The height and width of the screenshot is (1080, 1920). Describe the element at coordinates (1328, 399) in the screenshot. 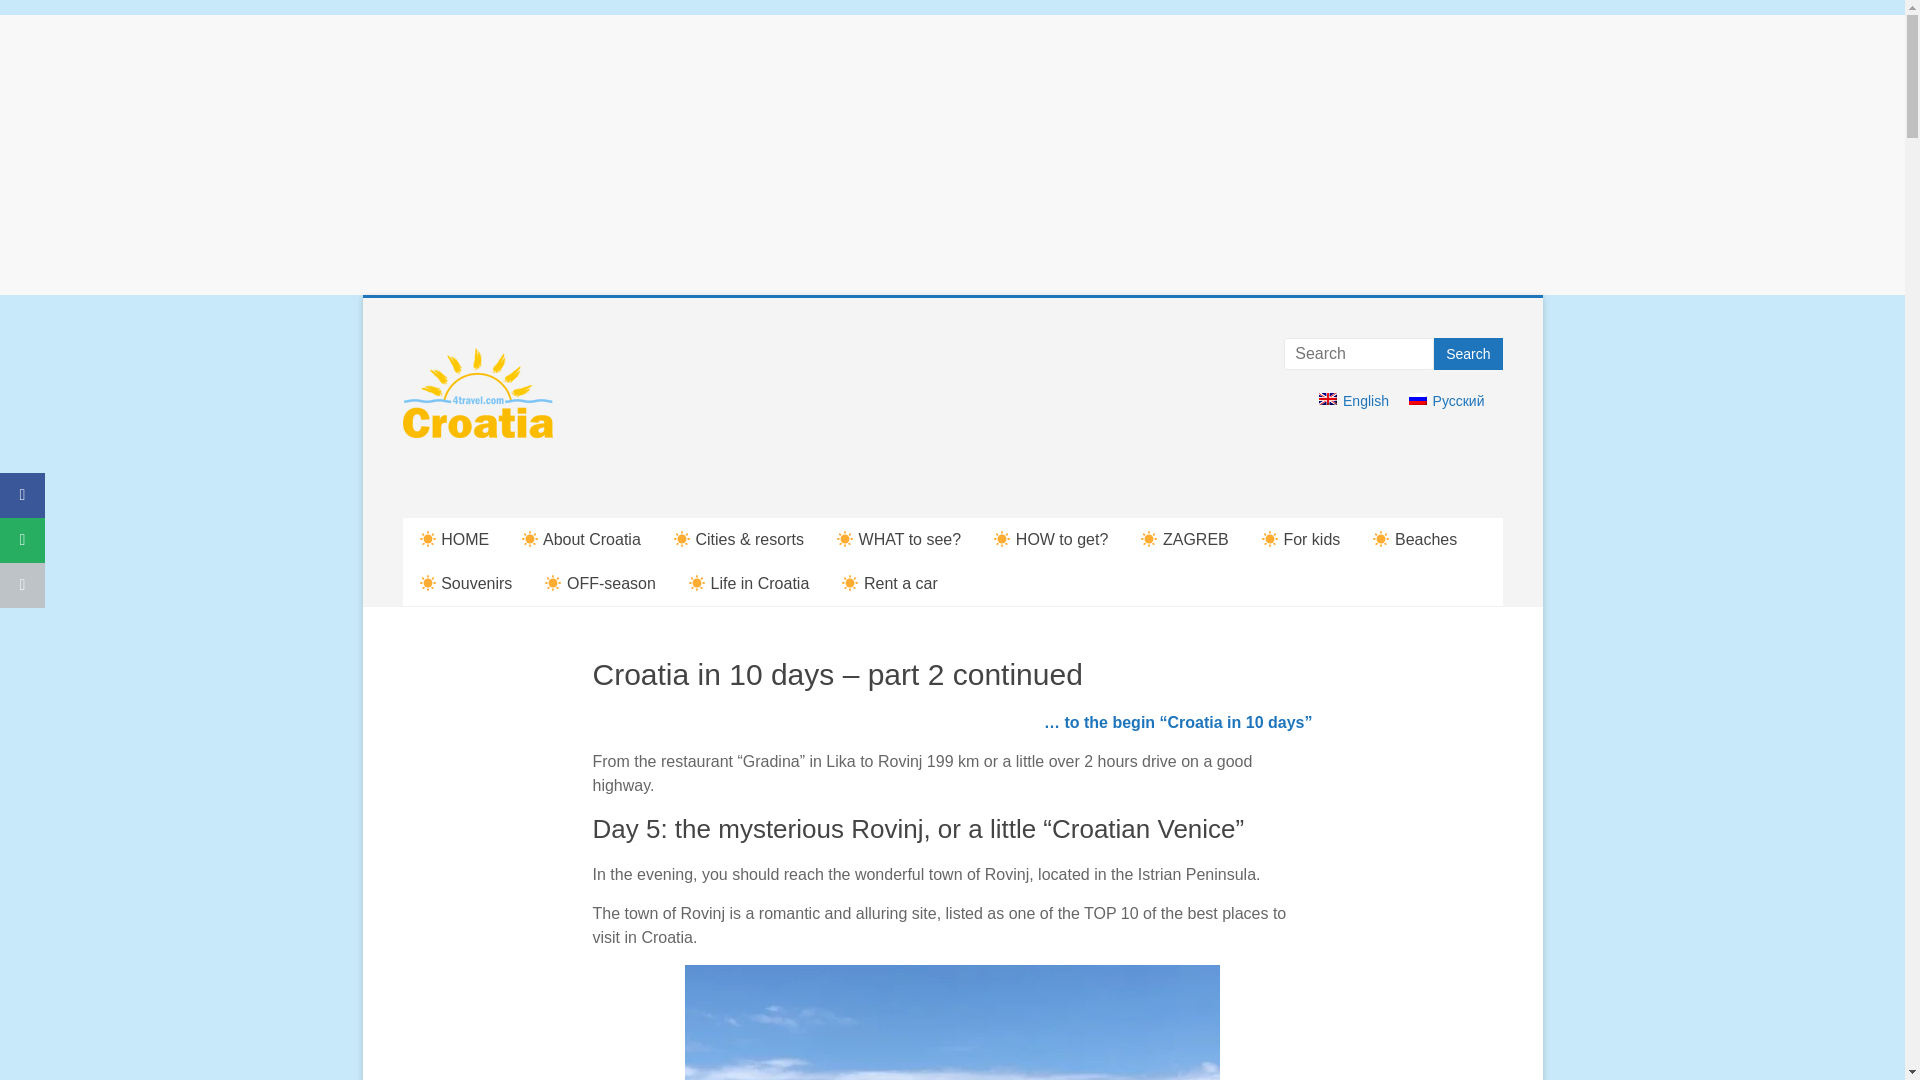

I see `English` at that location.